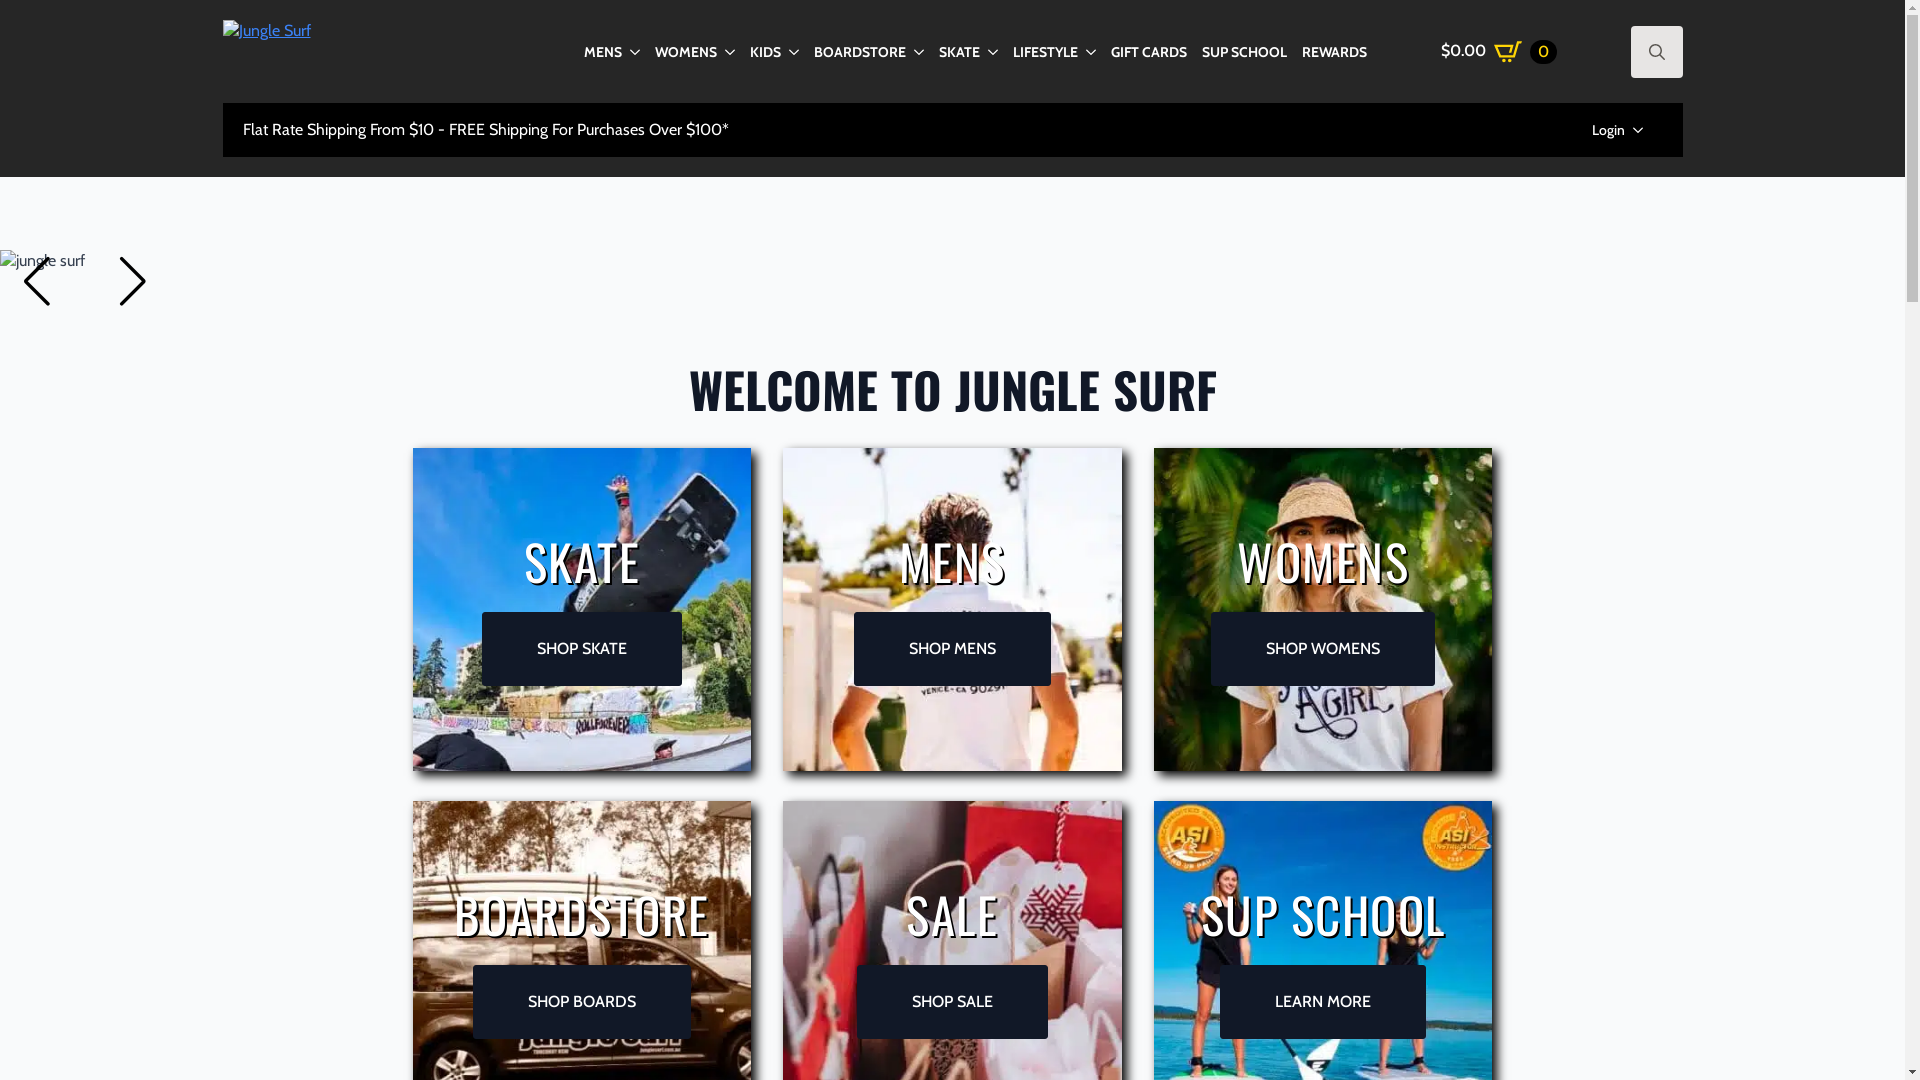 Image resolution: width=1920 pixels, height=1080 pixels. I want to click on $0.00
0, so click(1499, 50).